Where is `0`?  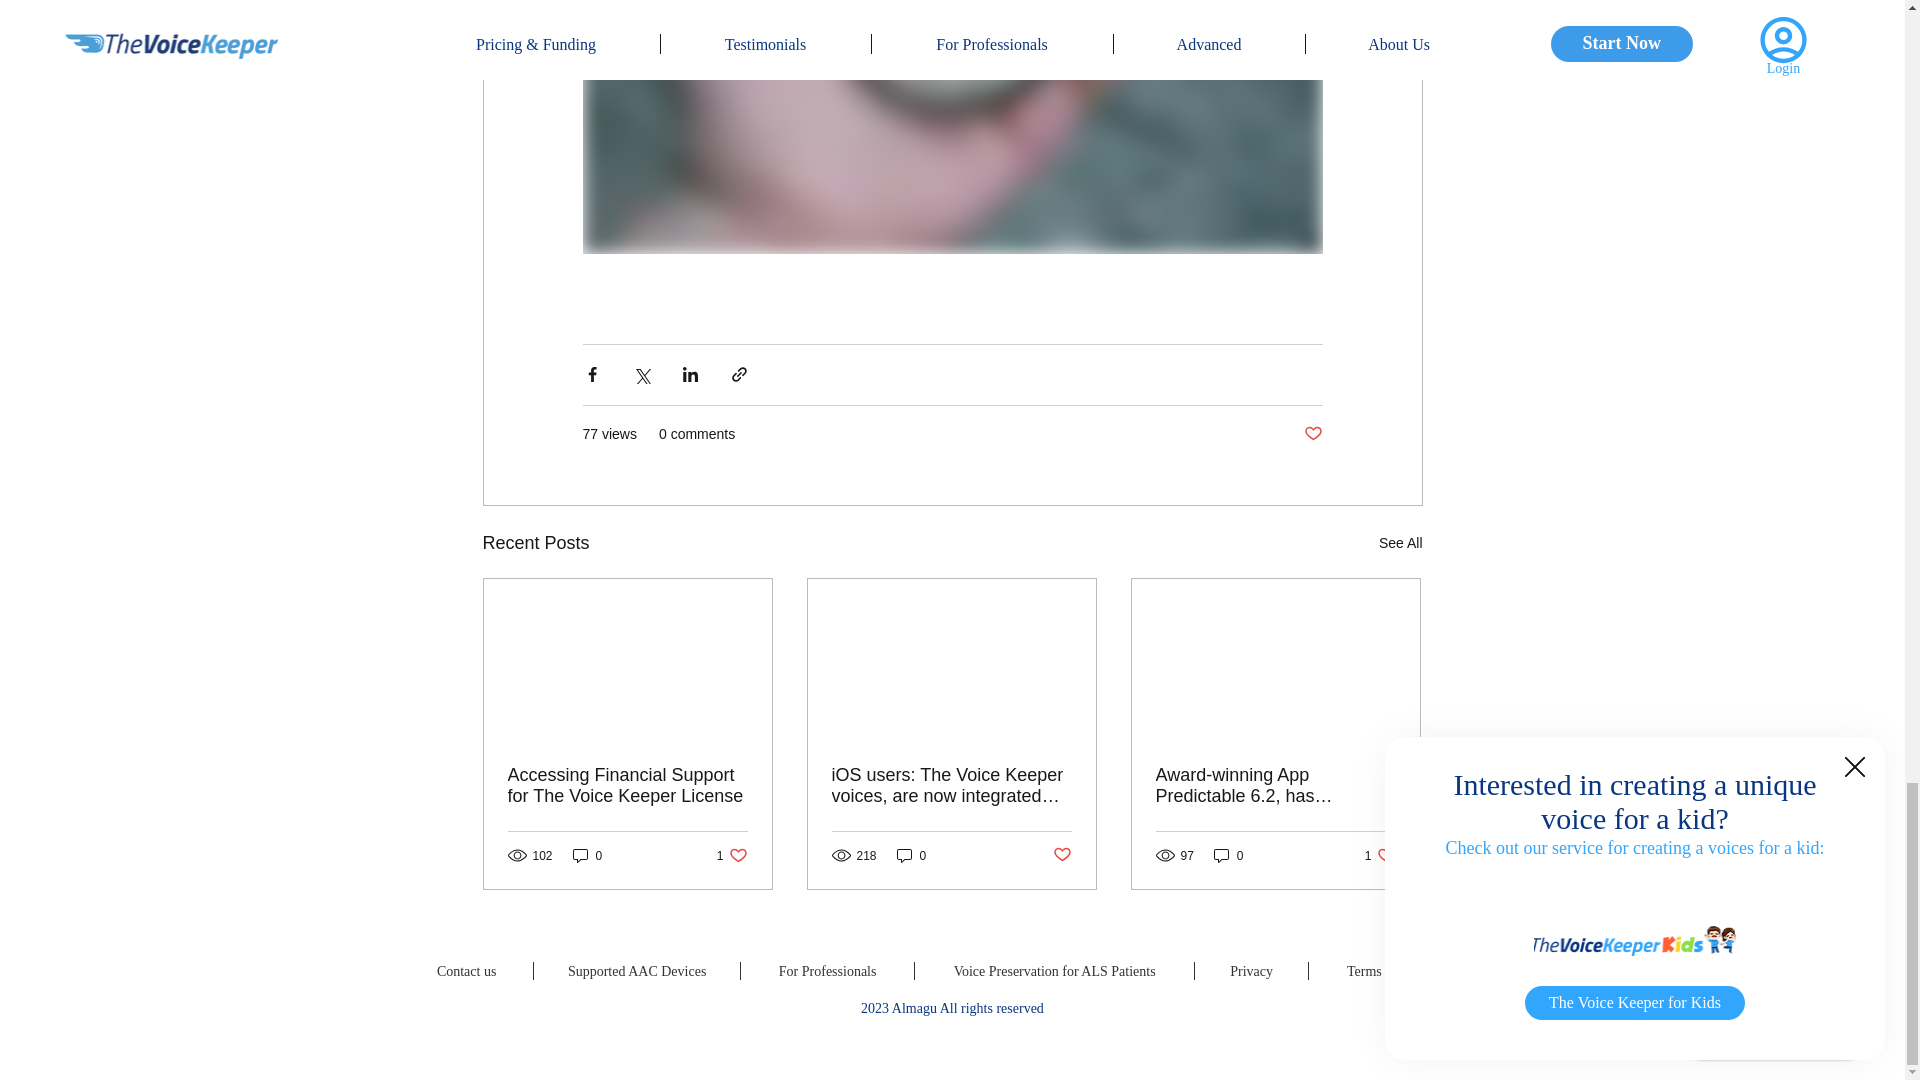 0 is located at coordinates (732, 855).